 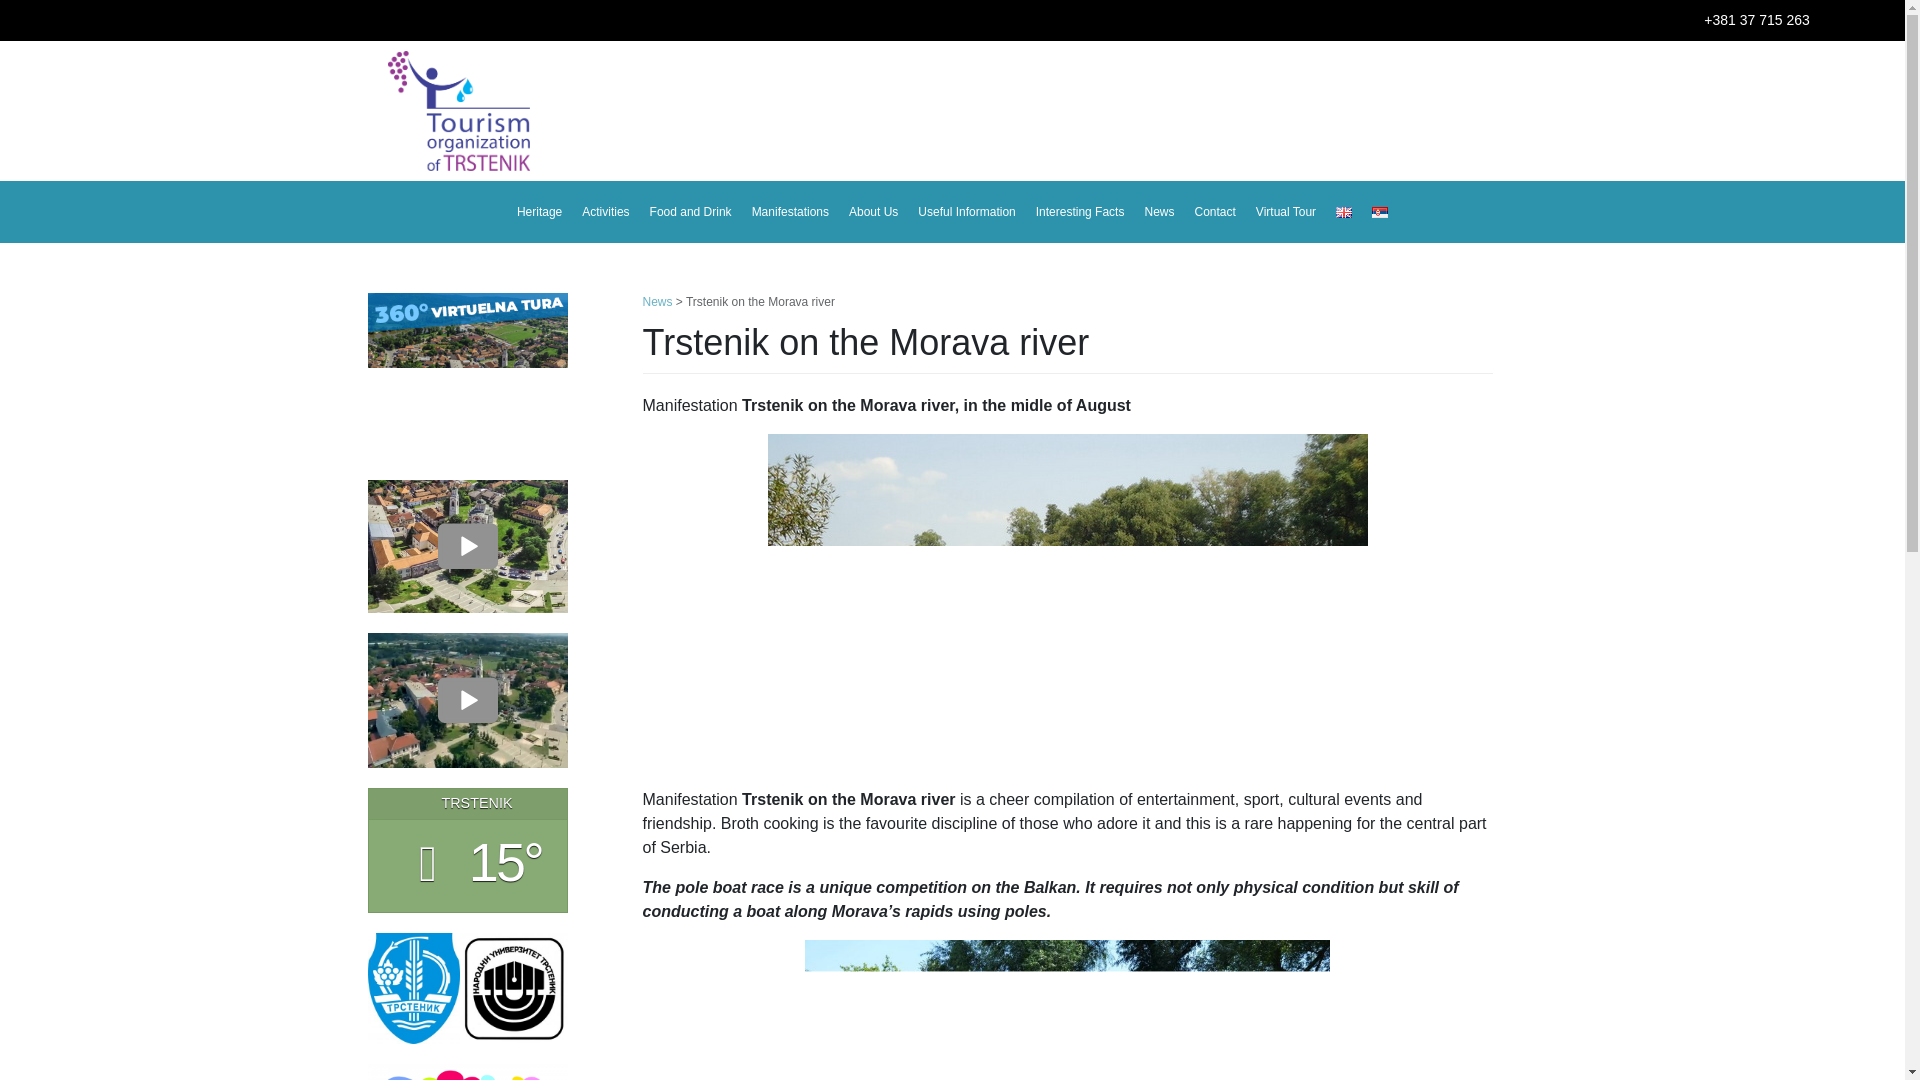 What do you see at coordinates (605, 212) in the screenshot?
I see `Activities` at bounding box center [605, 212].